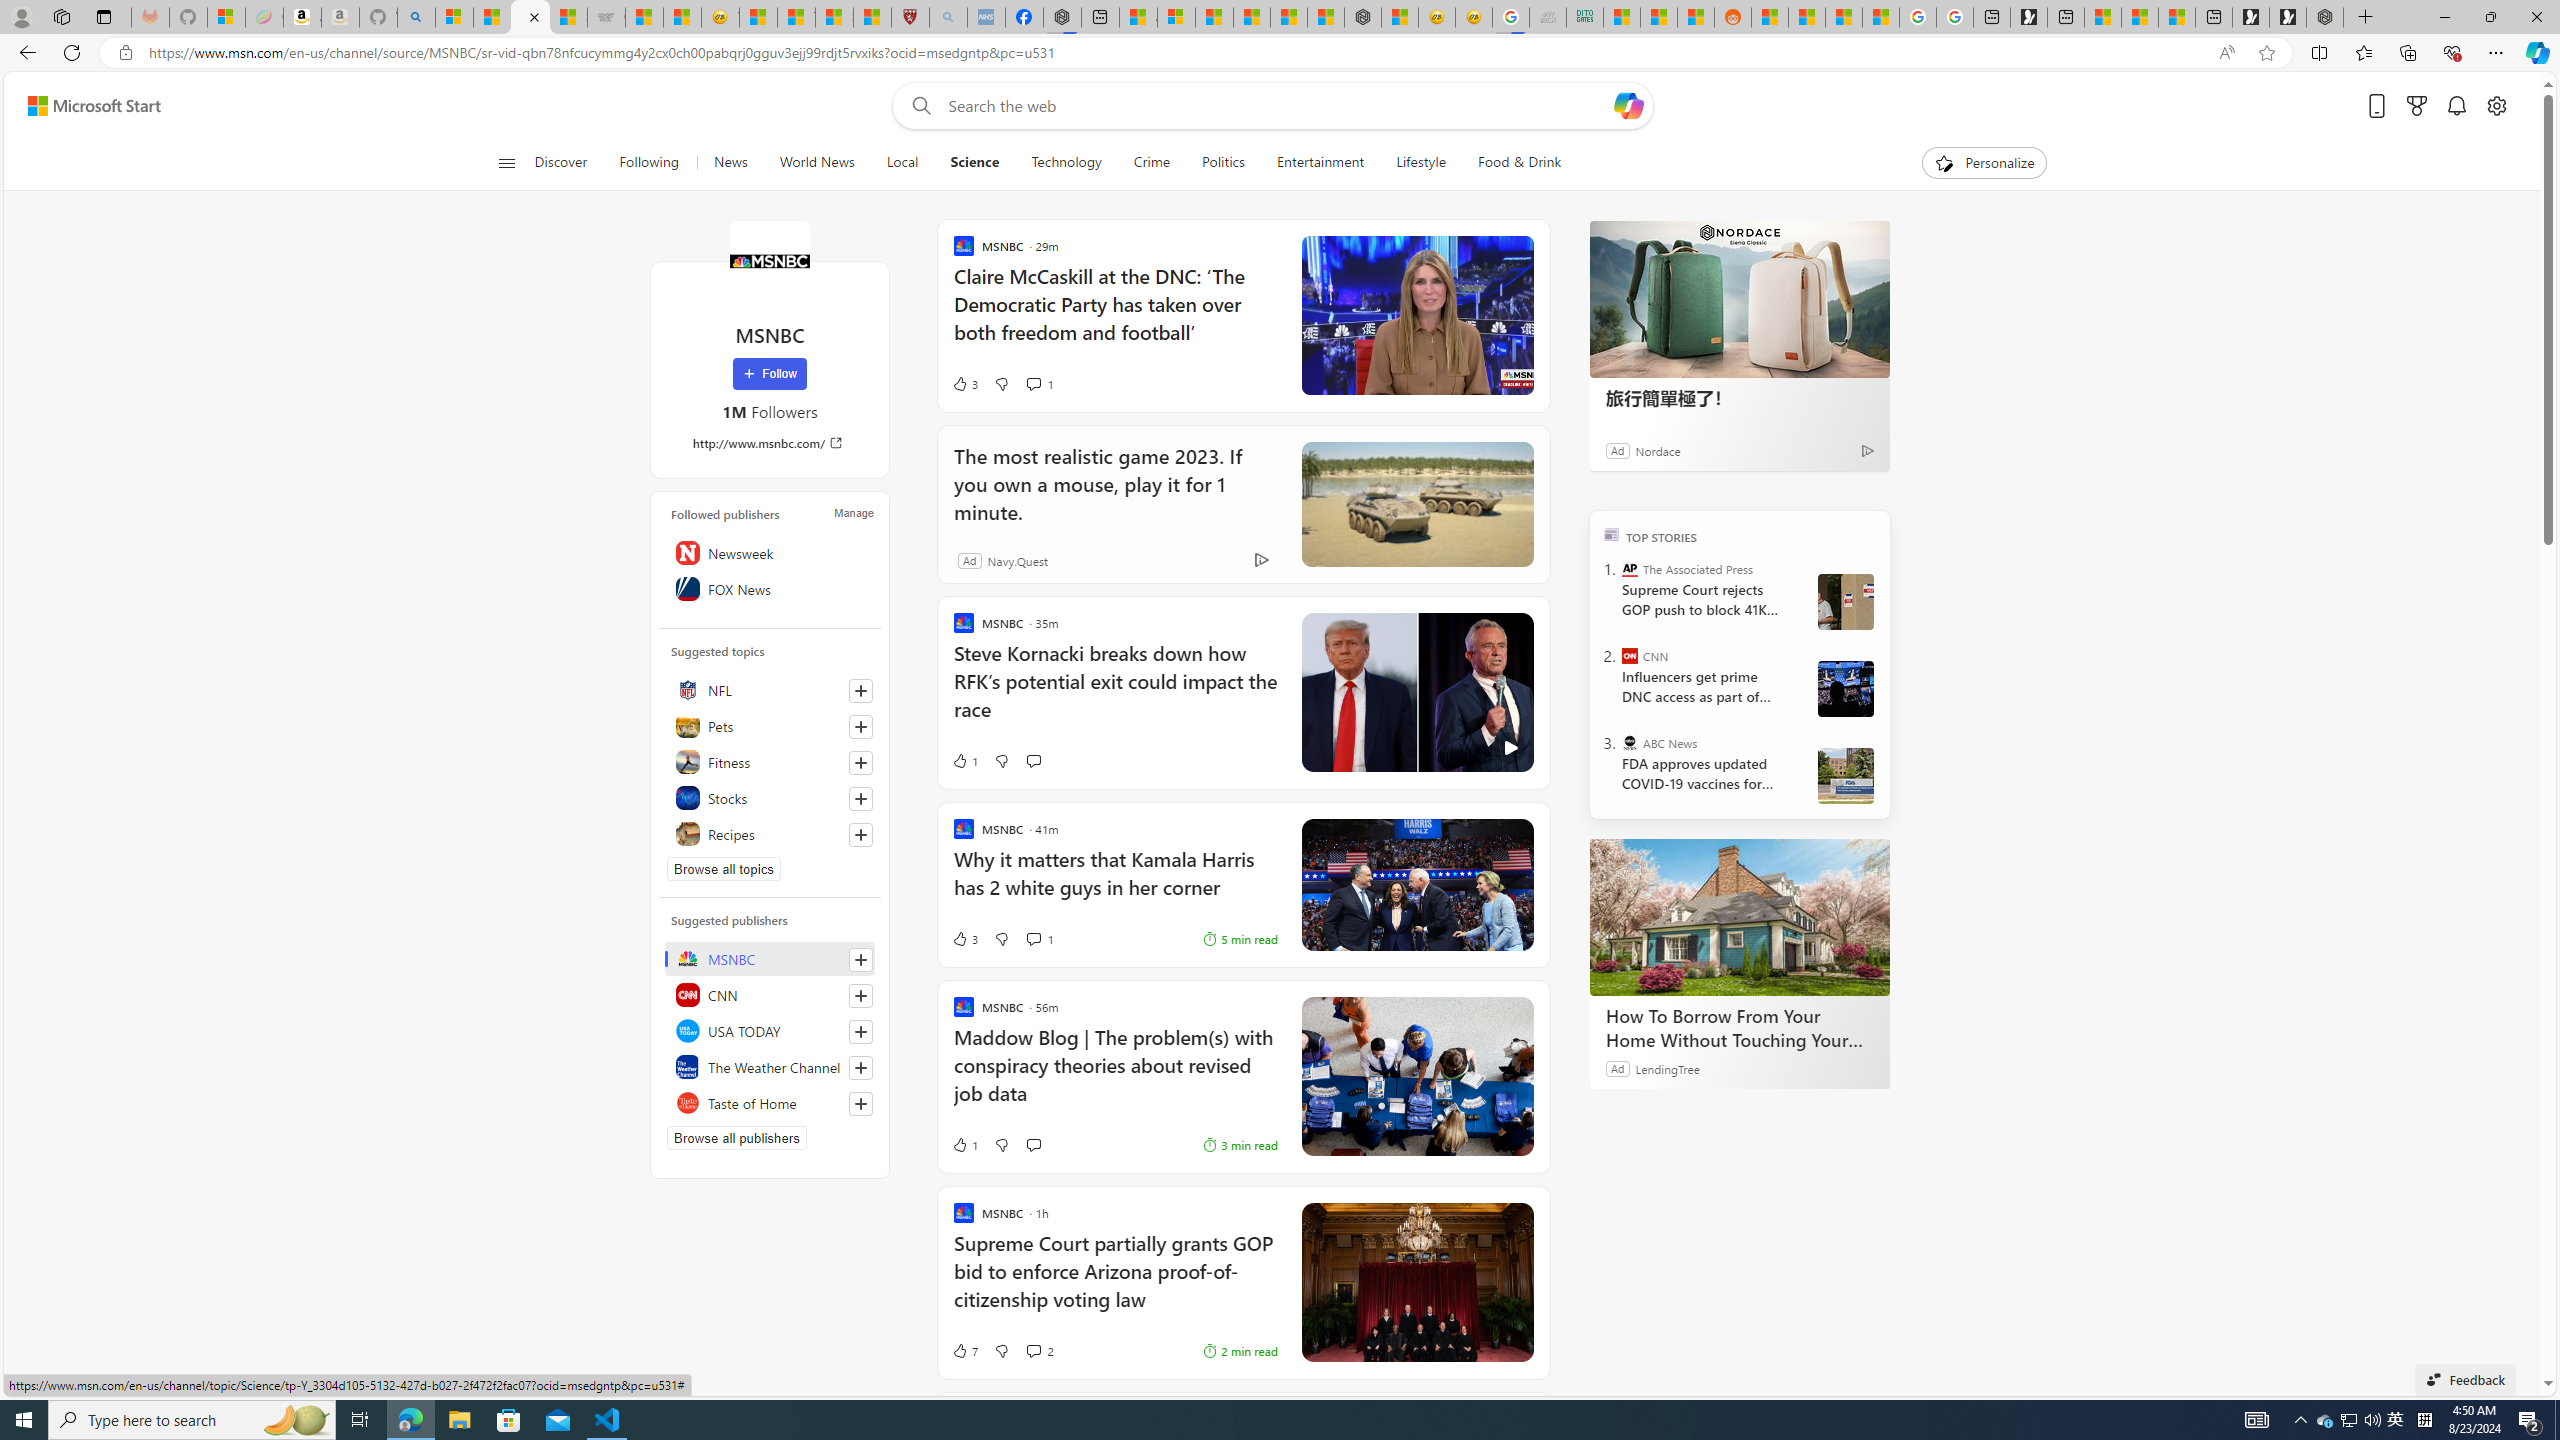 The image size is (2560, 1440). I want to click on World News, so click(816, 163).